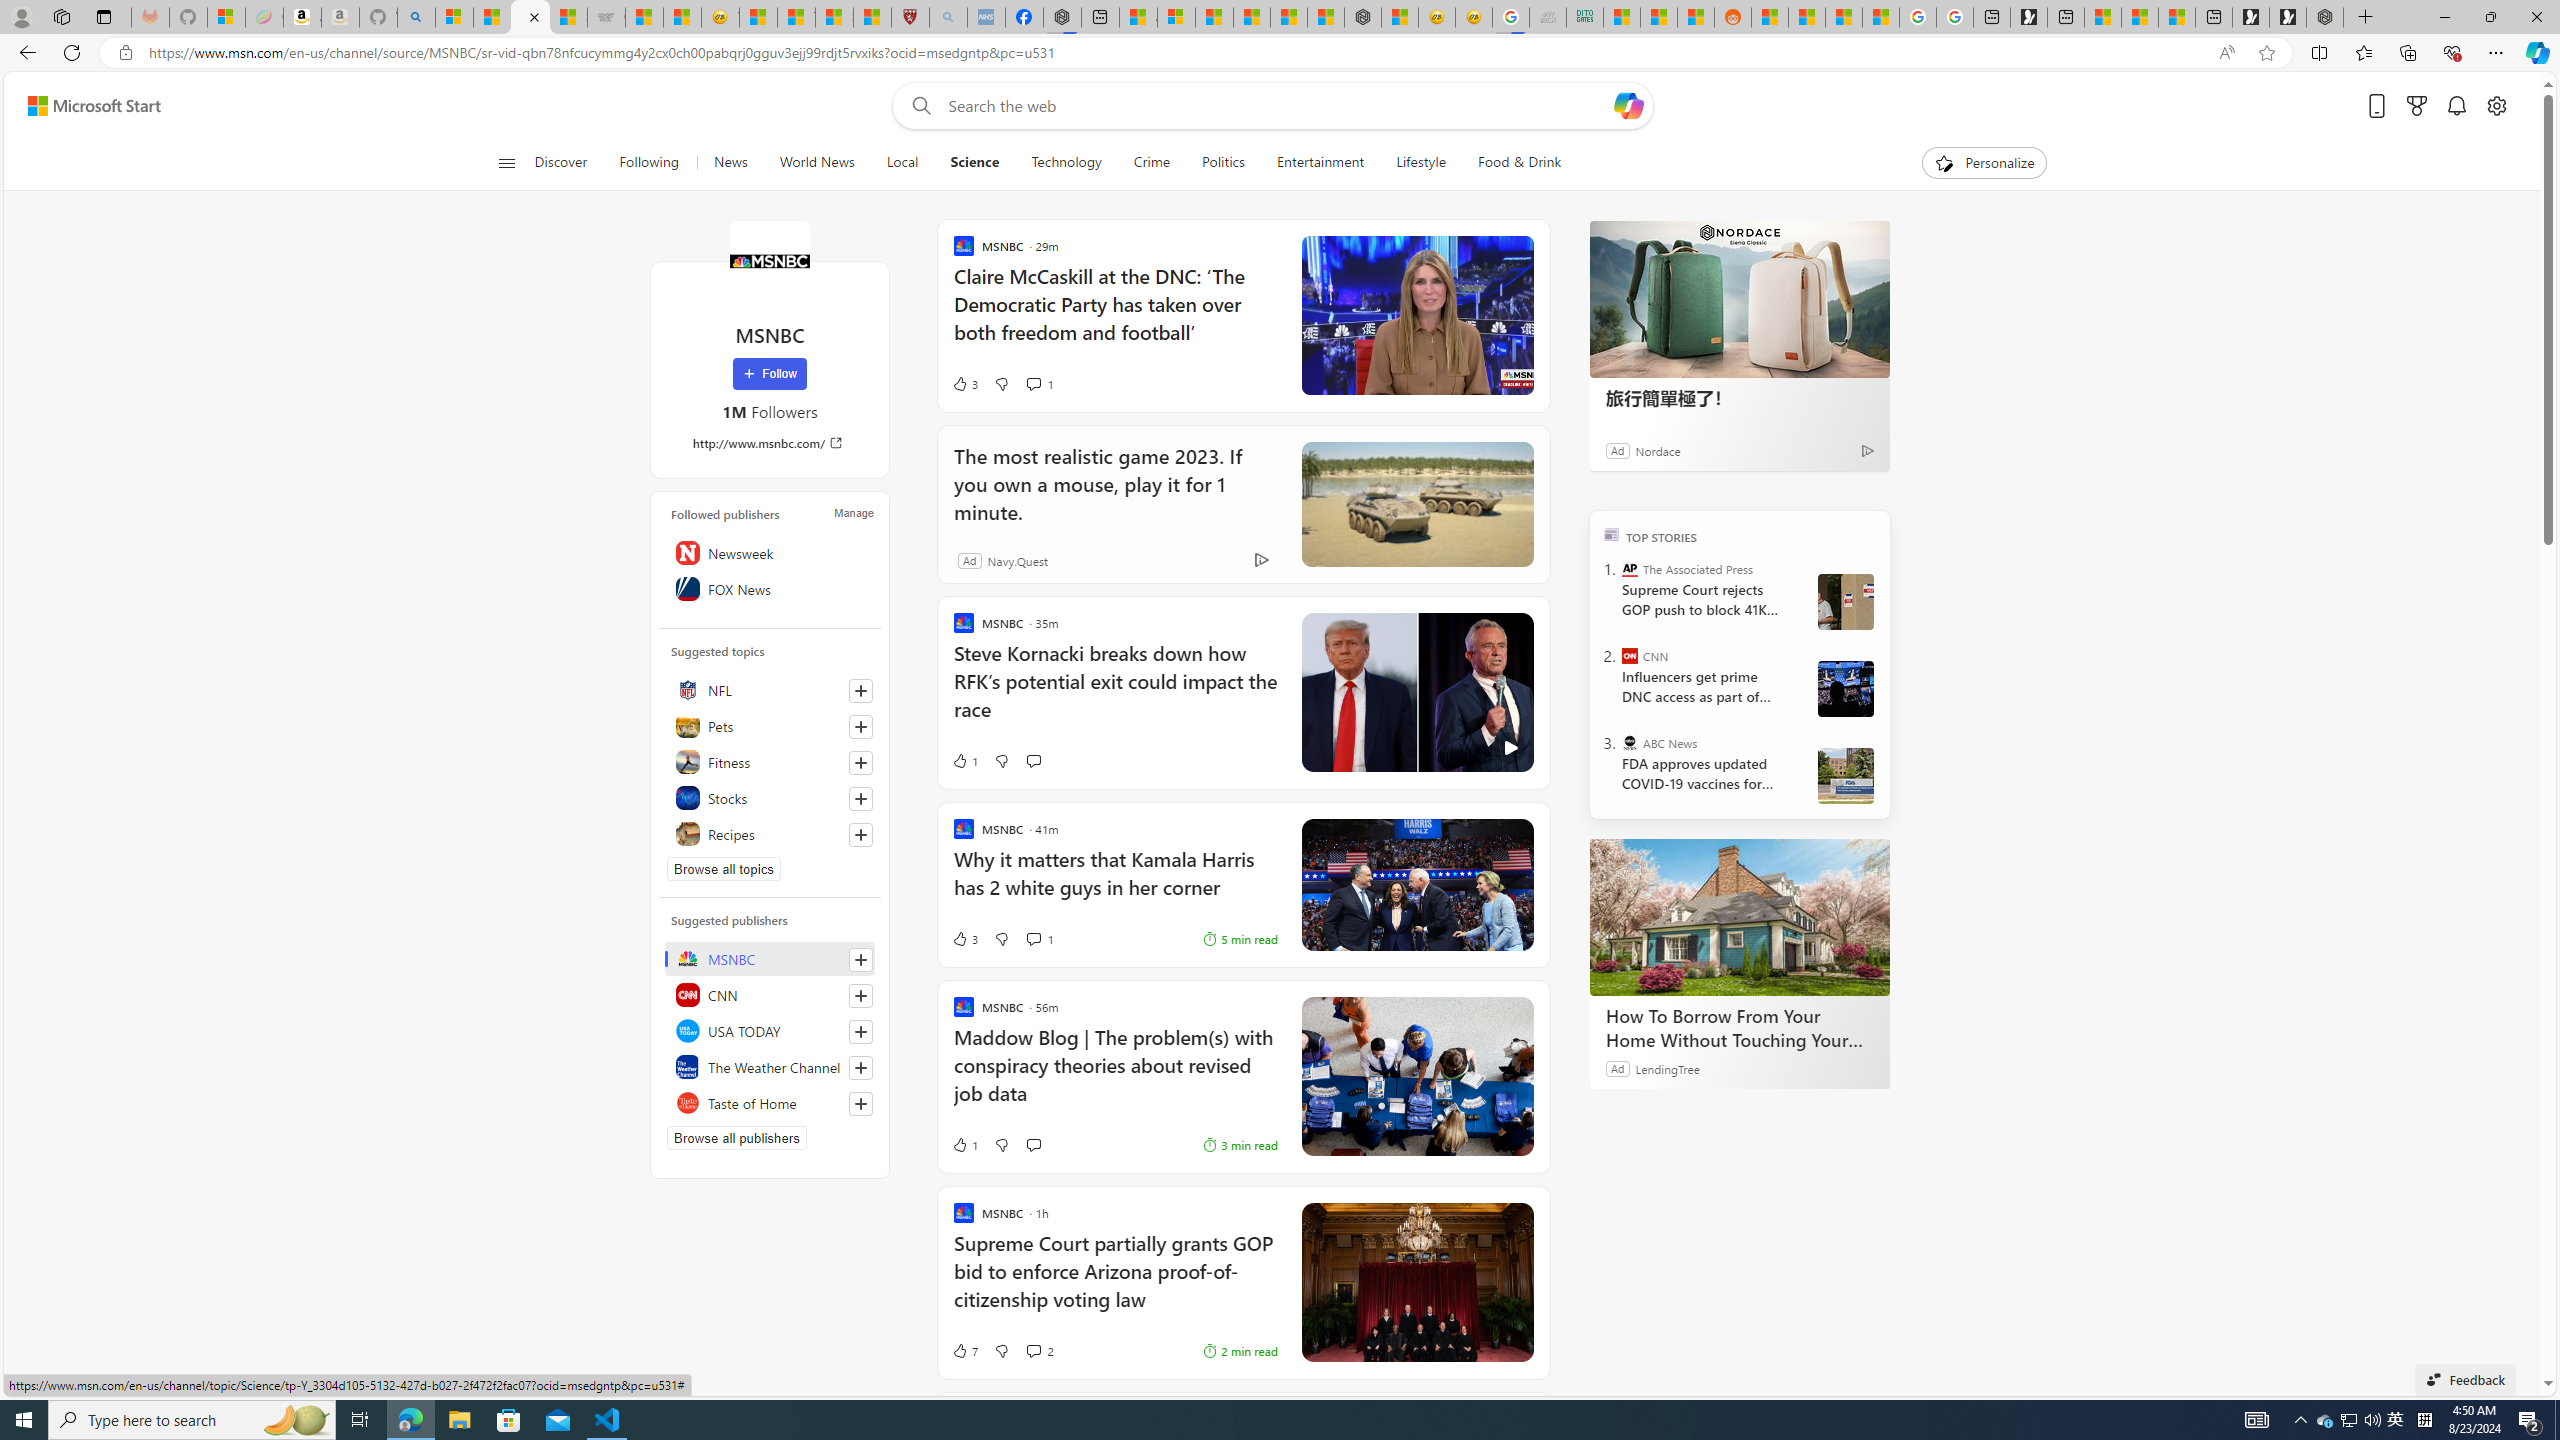 The image size is (2560, 1440). I want to click on World News, so click(816, 163).